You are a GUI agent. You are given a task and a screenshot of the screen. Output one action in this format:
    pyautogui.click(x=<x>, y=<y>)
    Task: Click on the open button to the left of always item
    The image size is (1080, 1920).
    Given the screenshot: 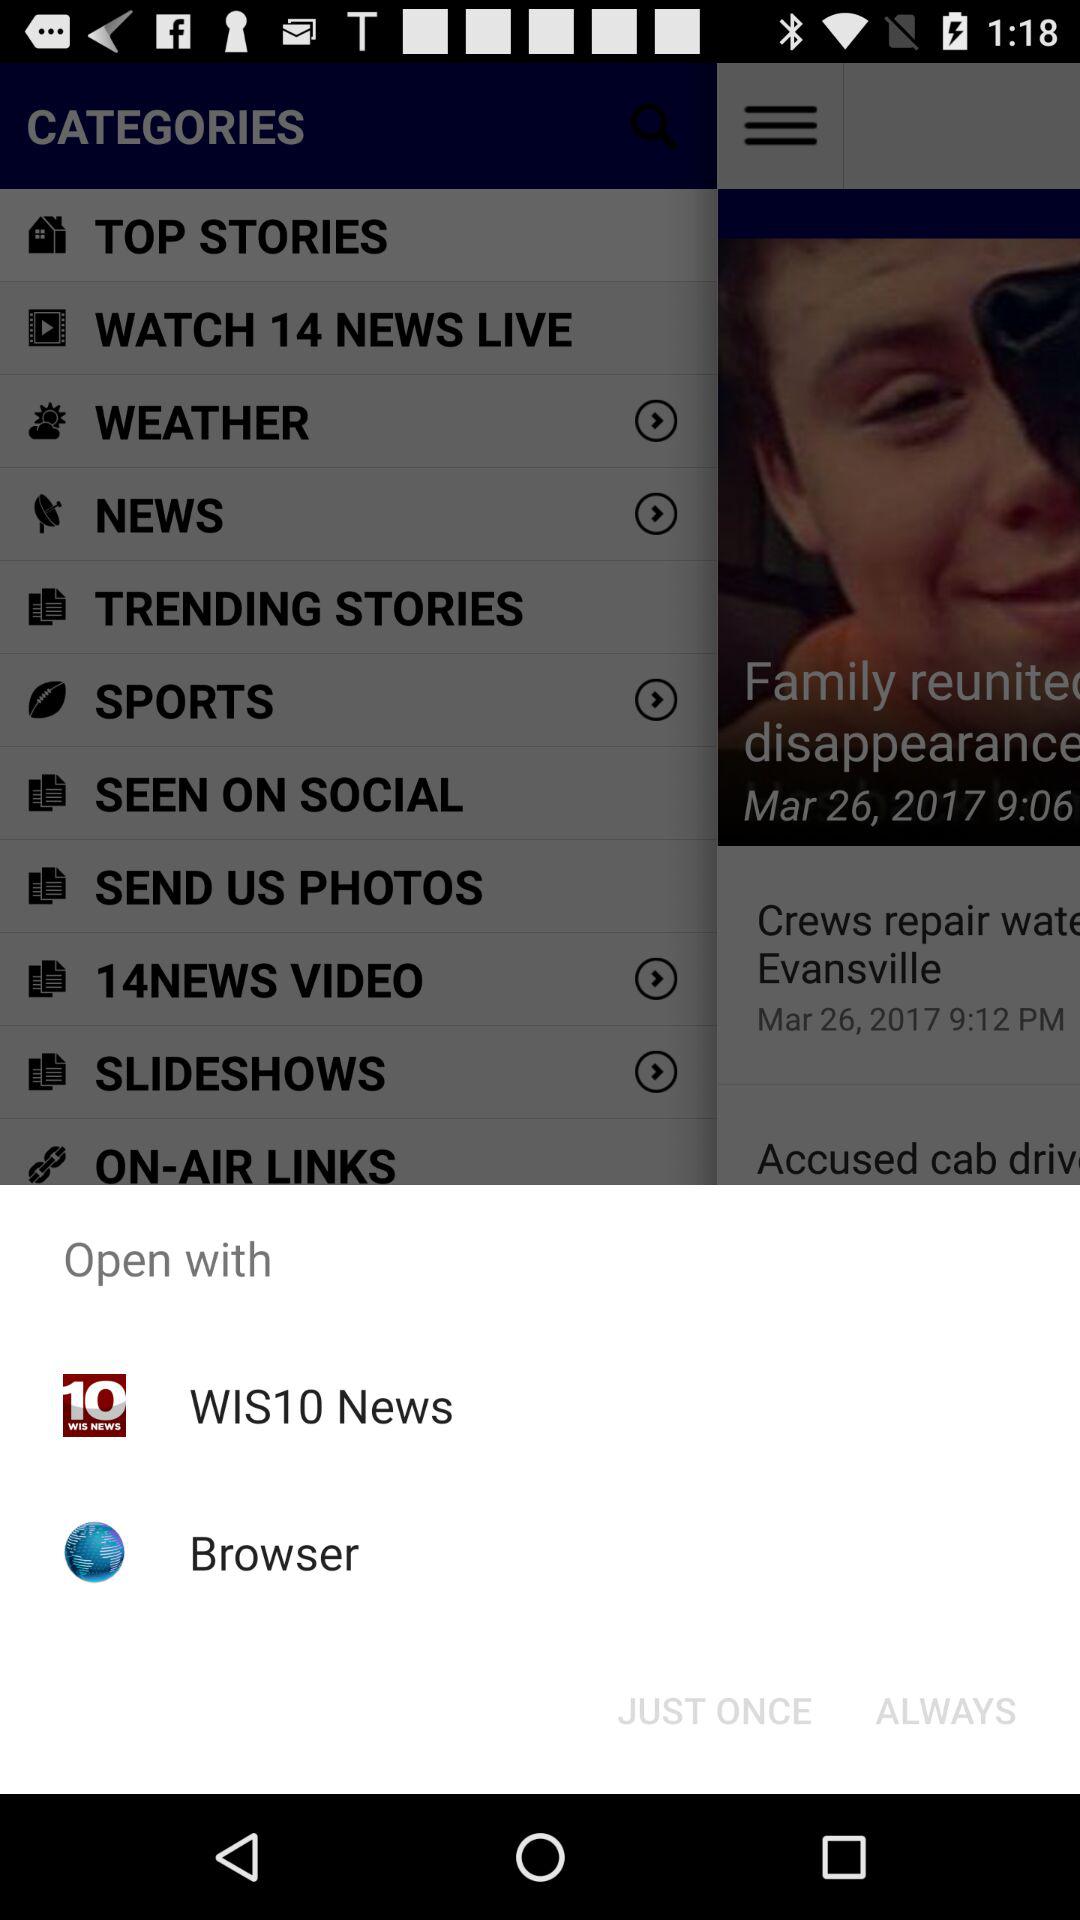 What is the action you would take?
    pyautogui.click(x=714, y=1710)
    